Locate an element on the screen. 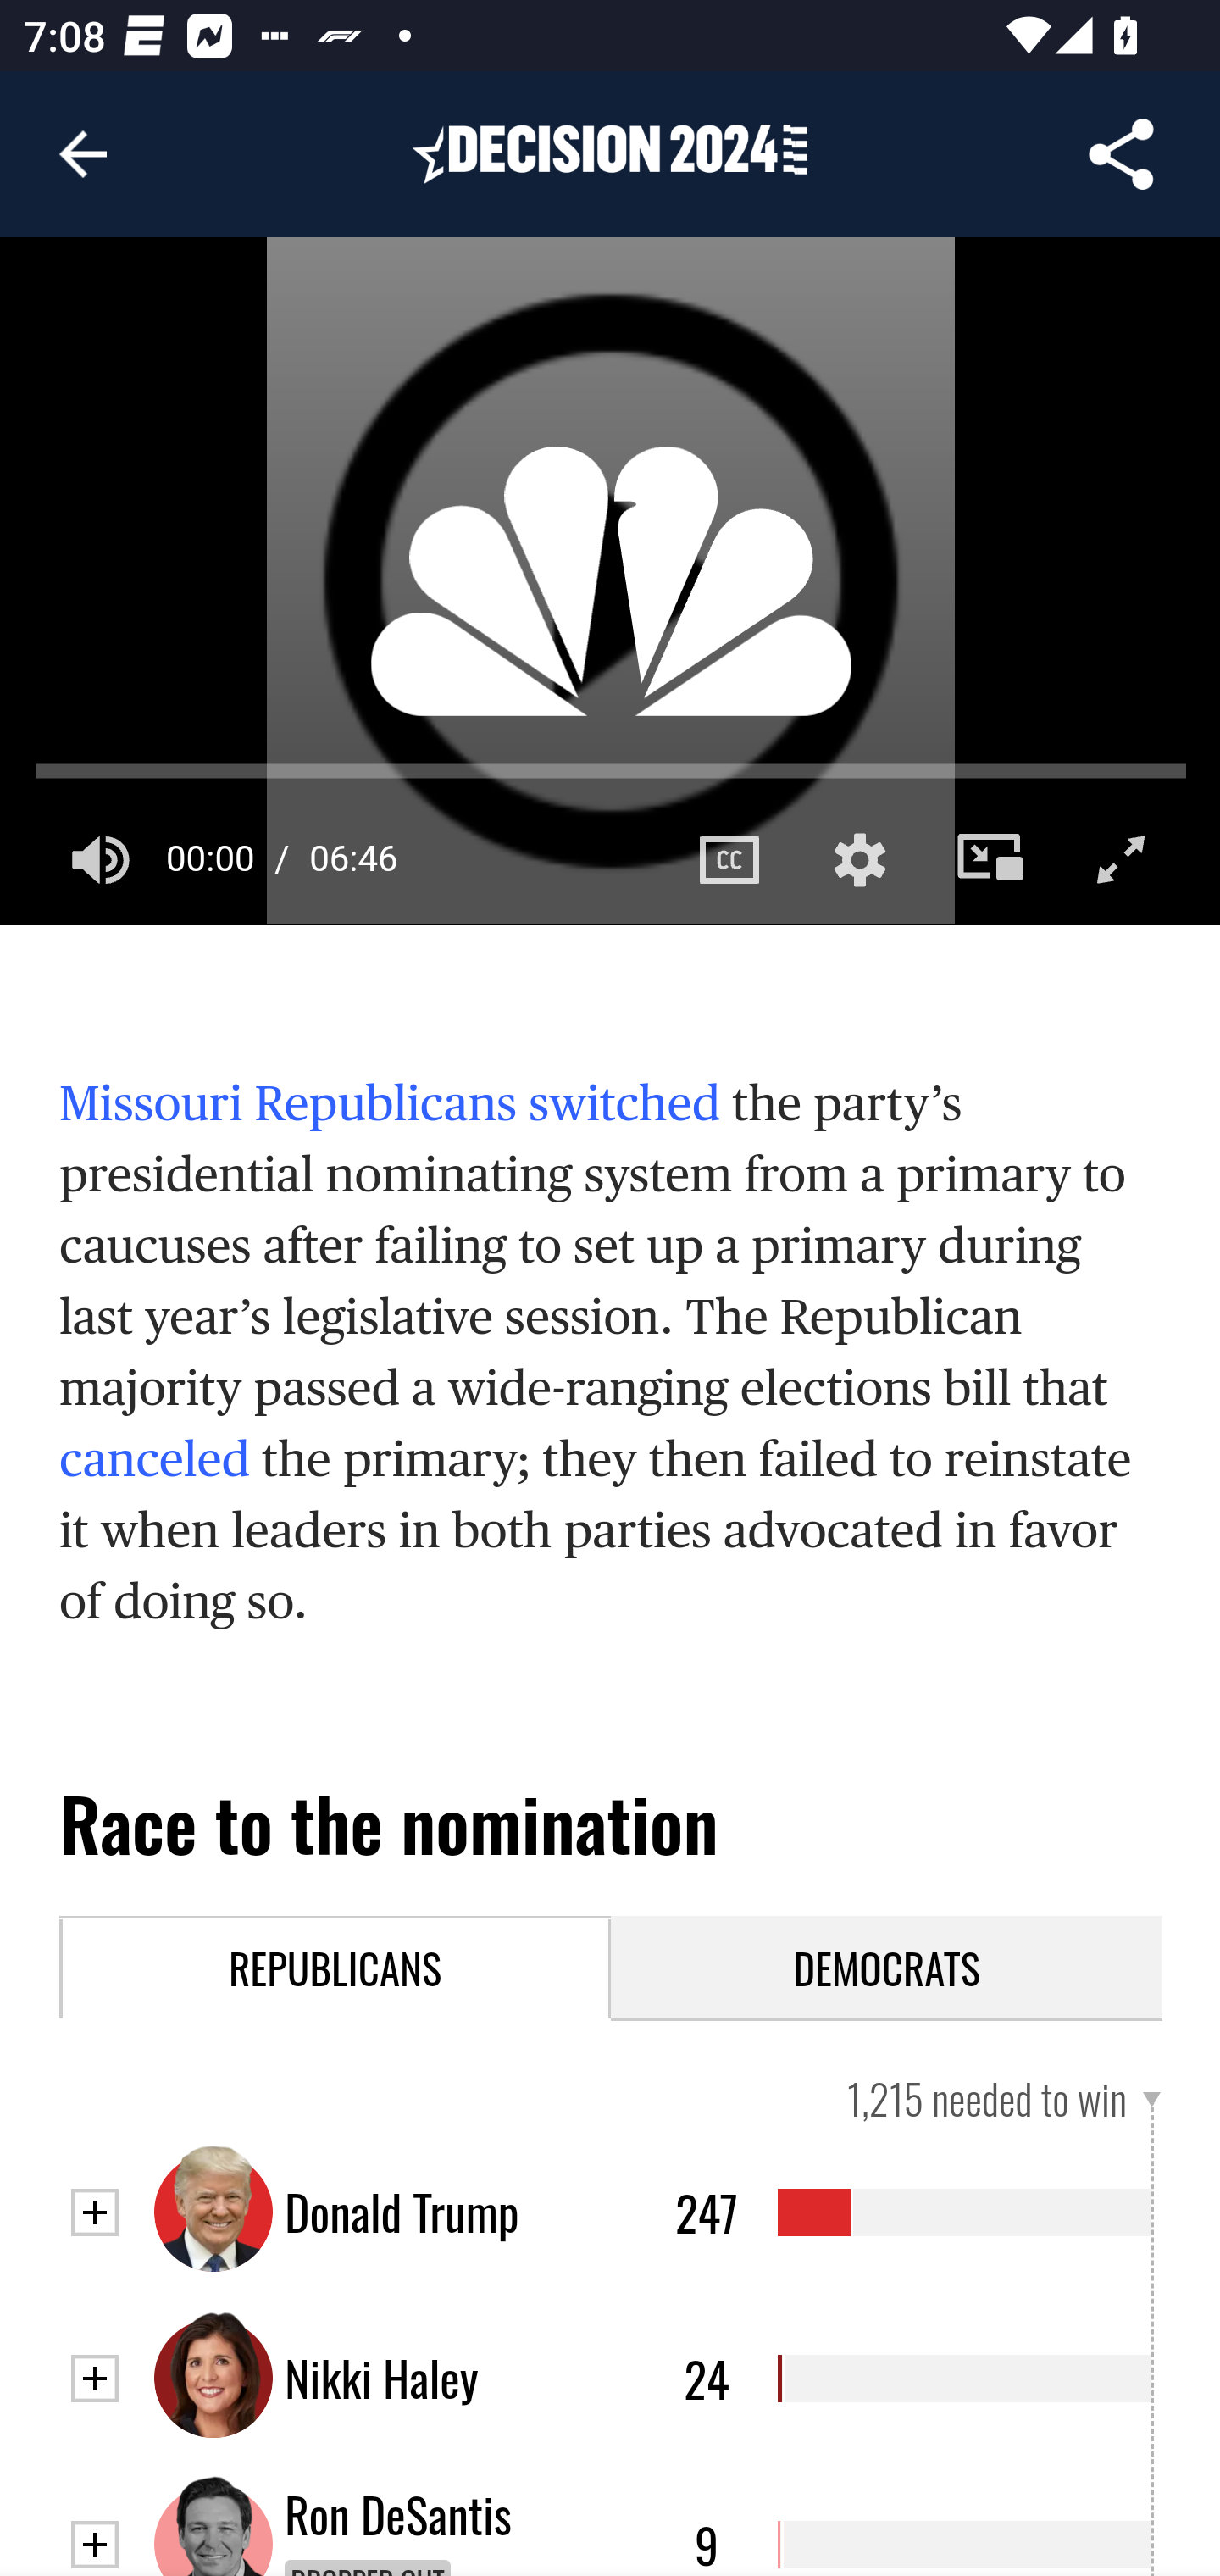 This screenshot has height=2576, width=1220. REPUBLICANS is located at coordinates (336, 1966).